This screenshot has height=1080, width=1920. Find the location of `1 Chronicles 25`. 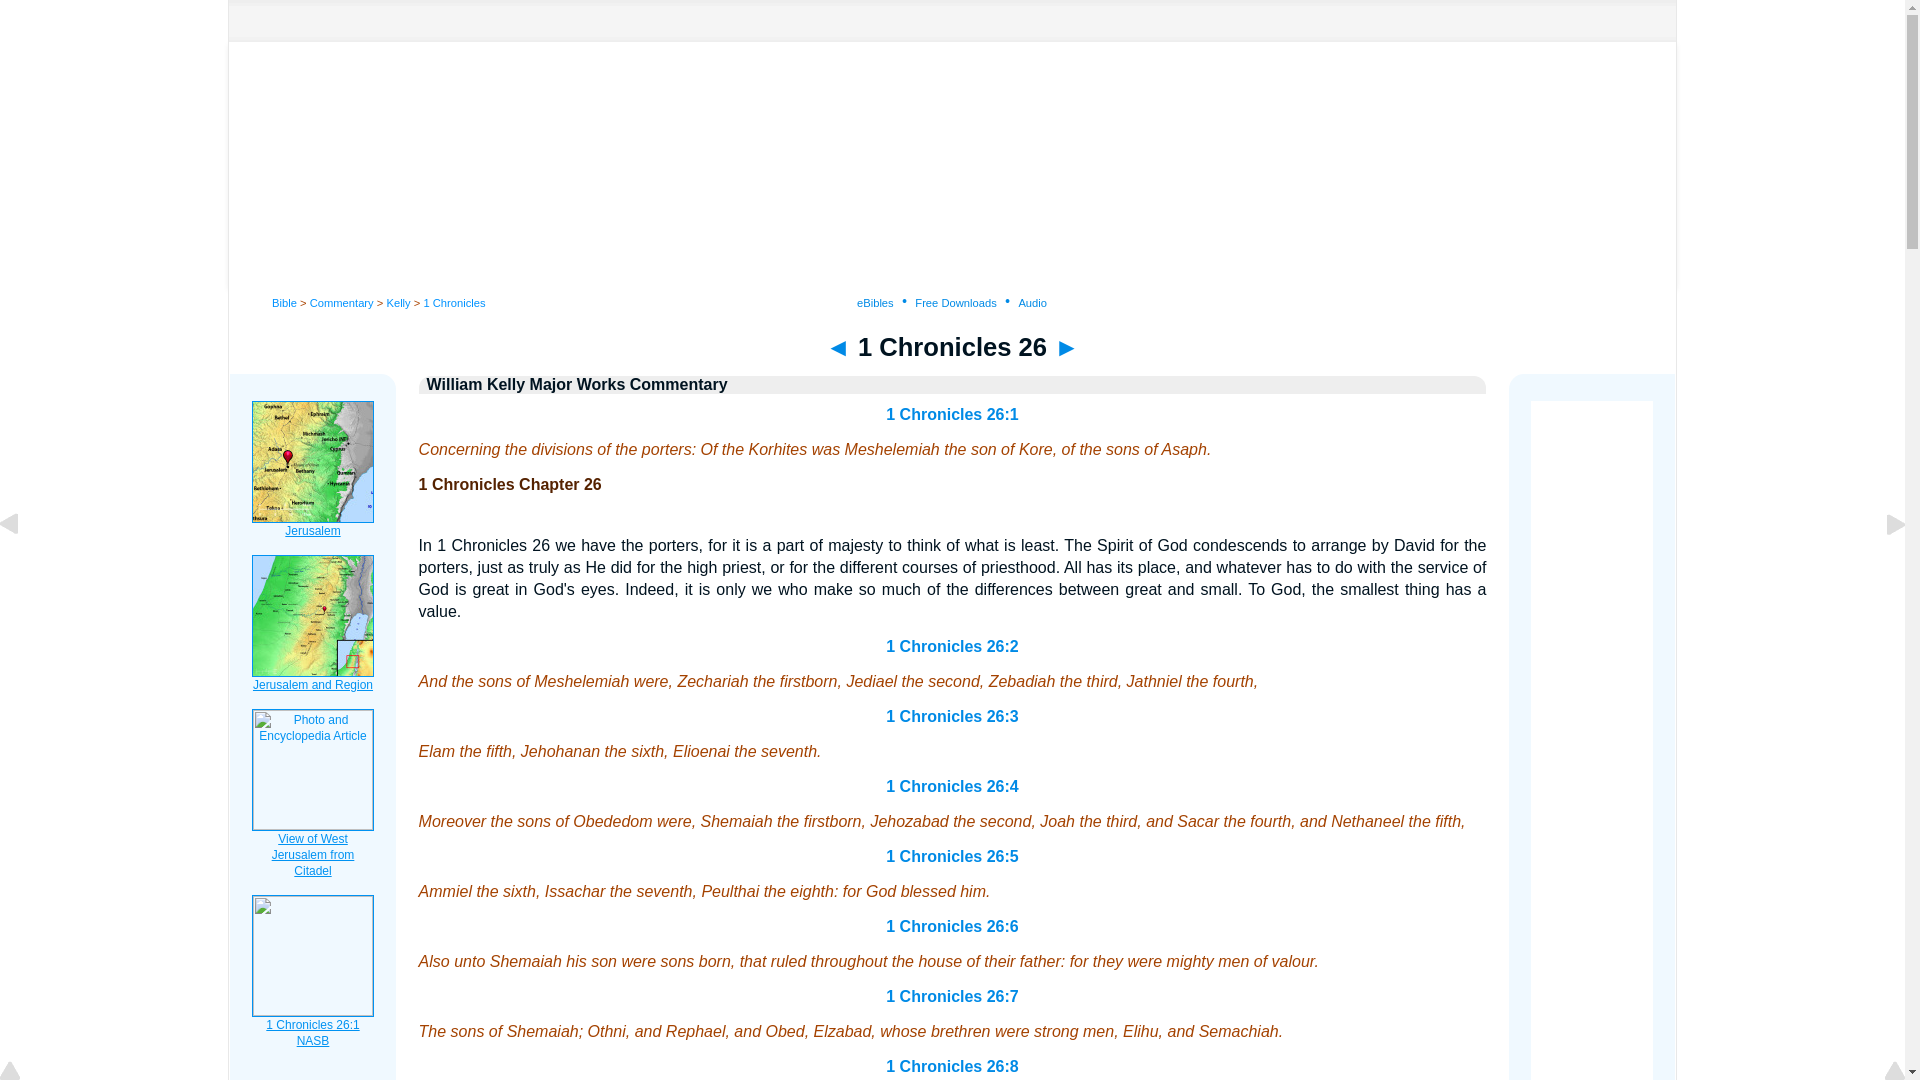

1 Chronicles 25 is located at coordinates (24, 568).